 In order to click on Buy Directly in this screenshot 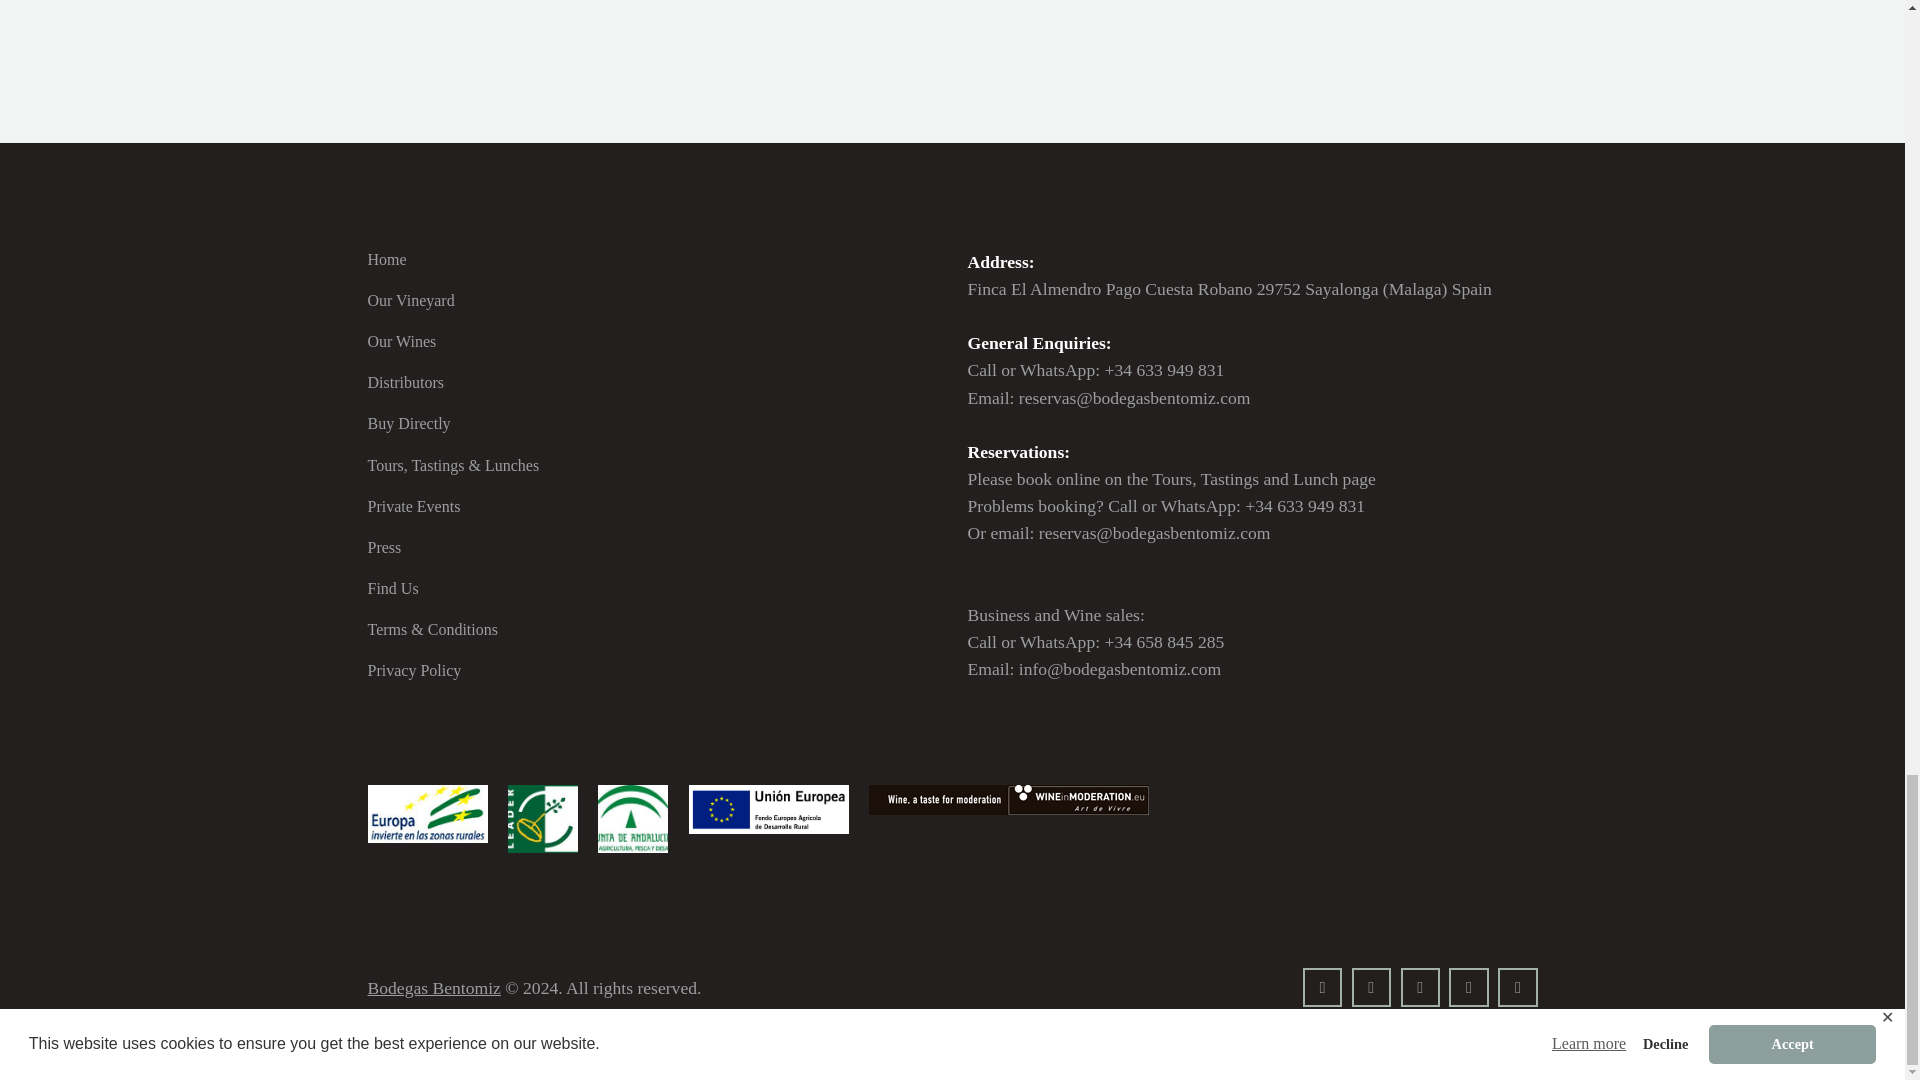, I will do `click(410, 423)`.